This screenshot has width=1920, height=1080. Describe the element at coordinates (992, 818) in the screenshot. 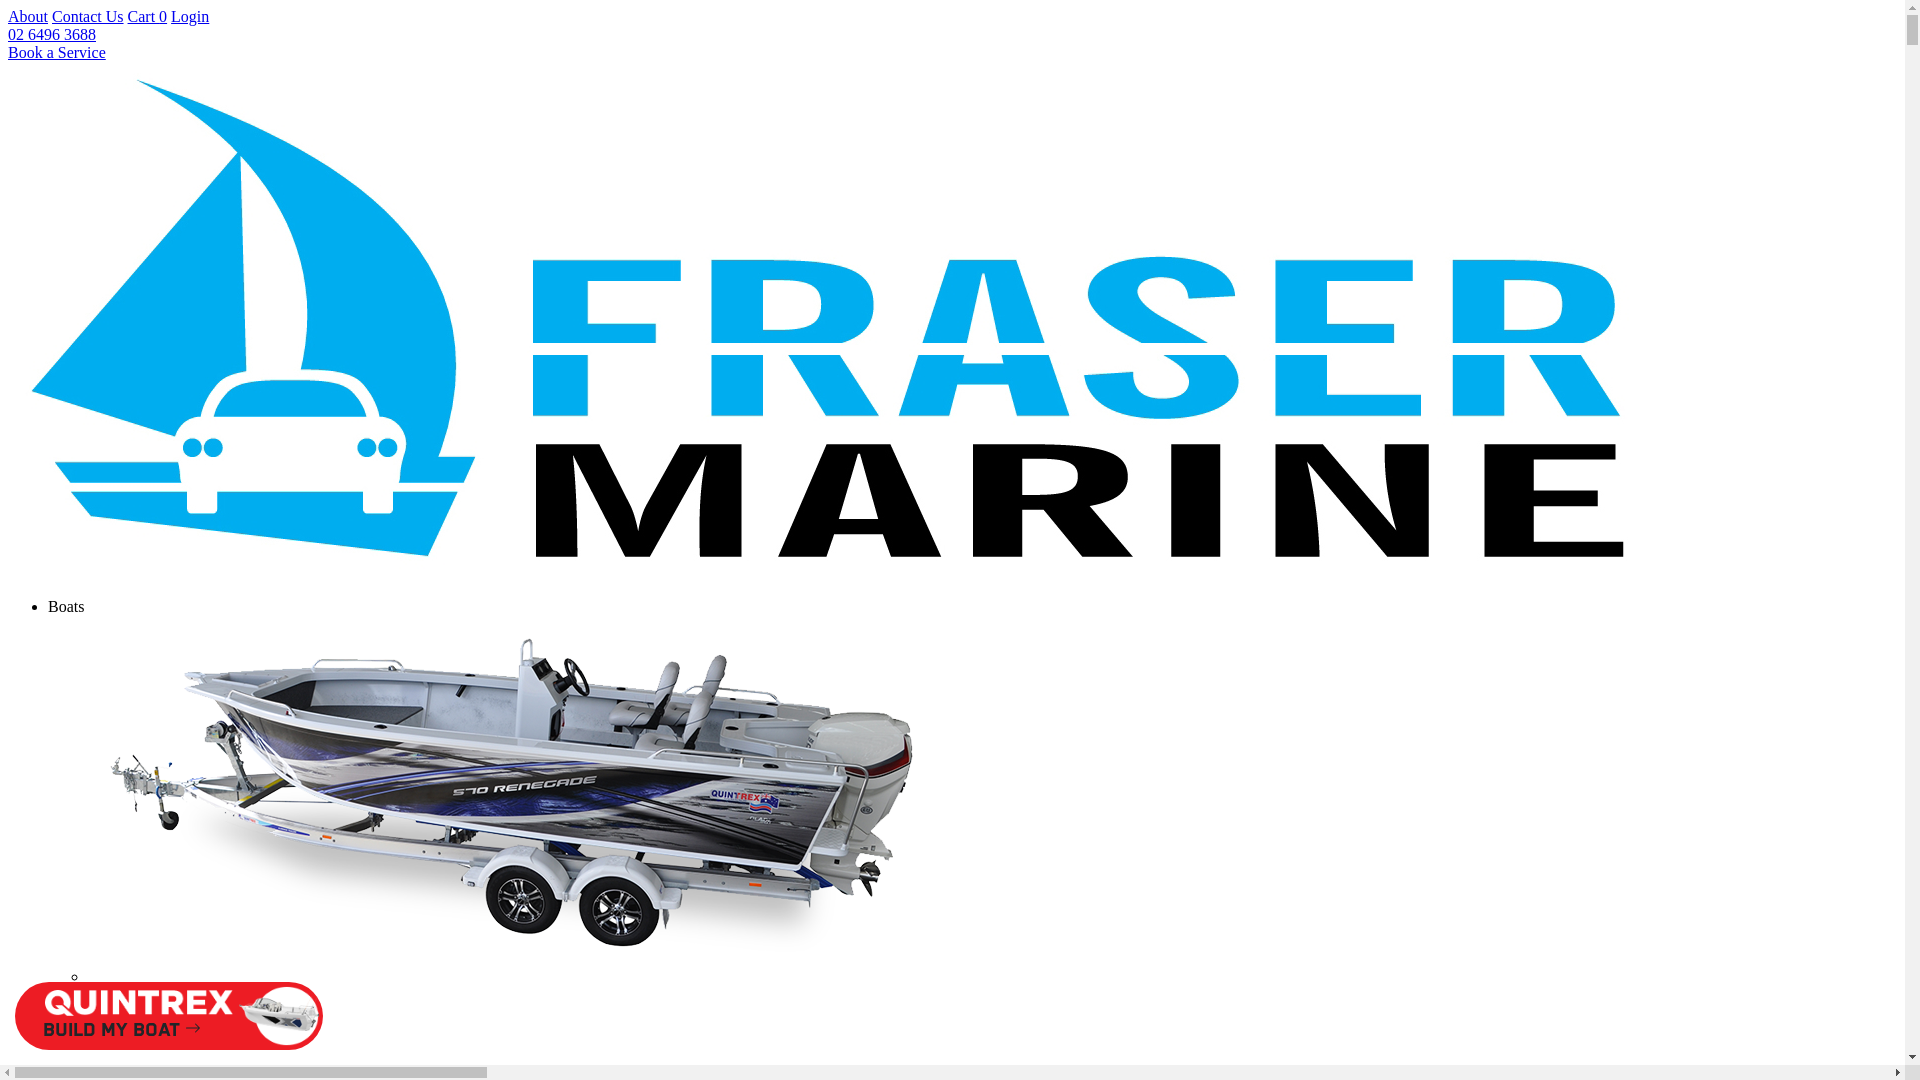

I see `Quintrex Range` at that location.